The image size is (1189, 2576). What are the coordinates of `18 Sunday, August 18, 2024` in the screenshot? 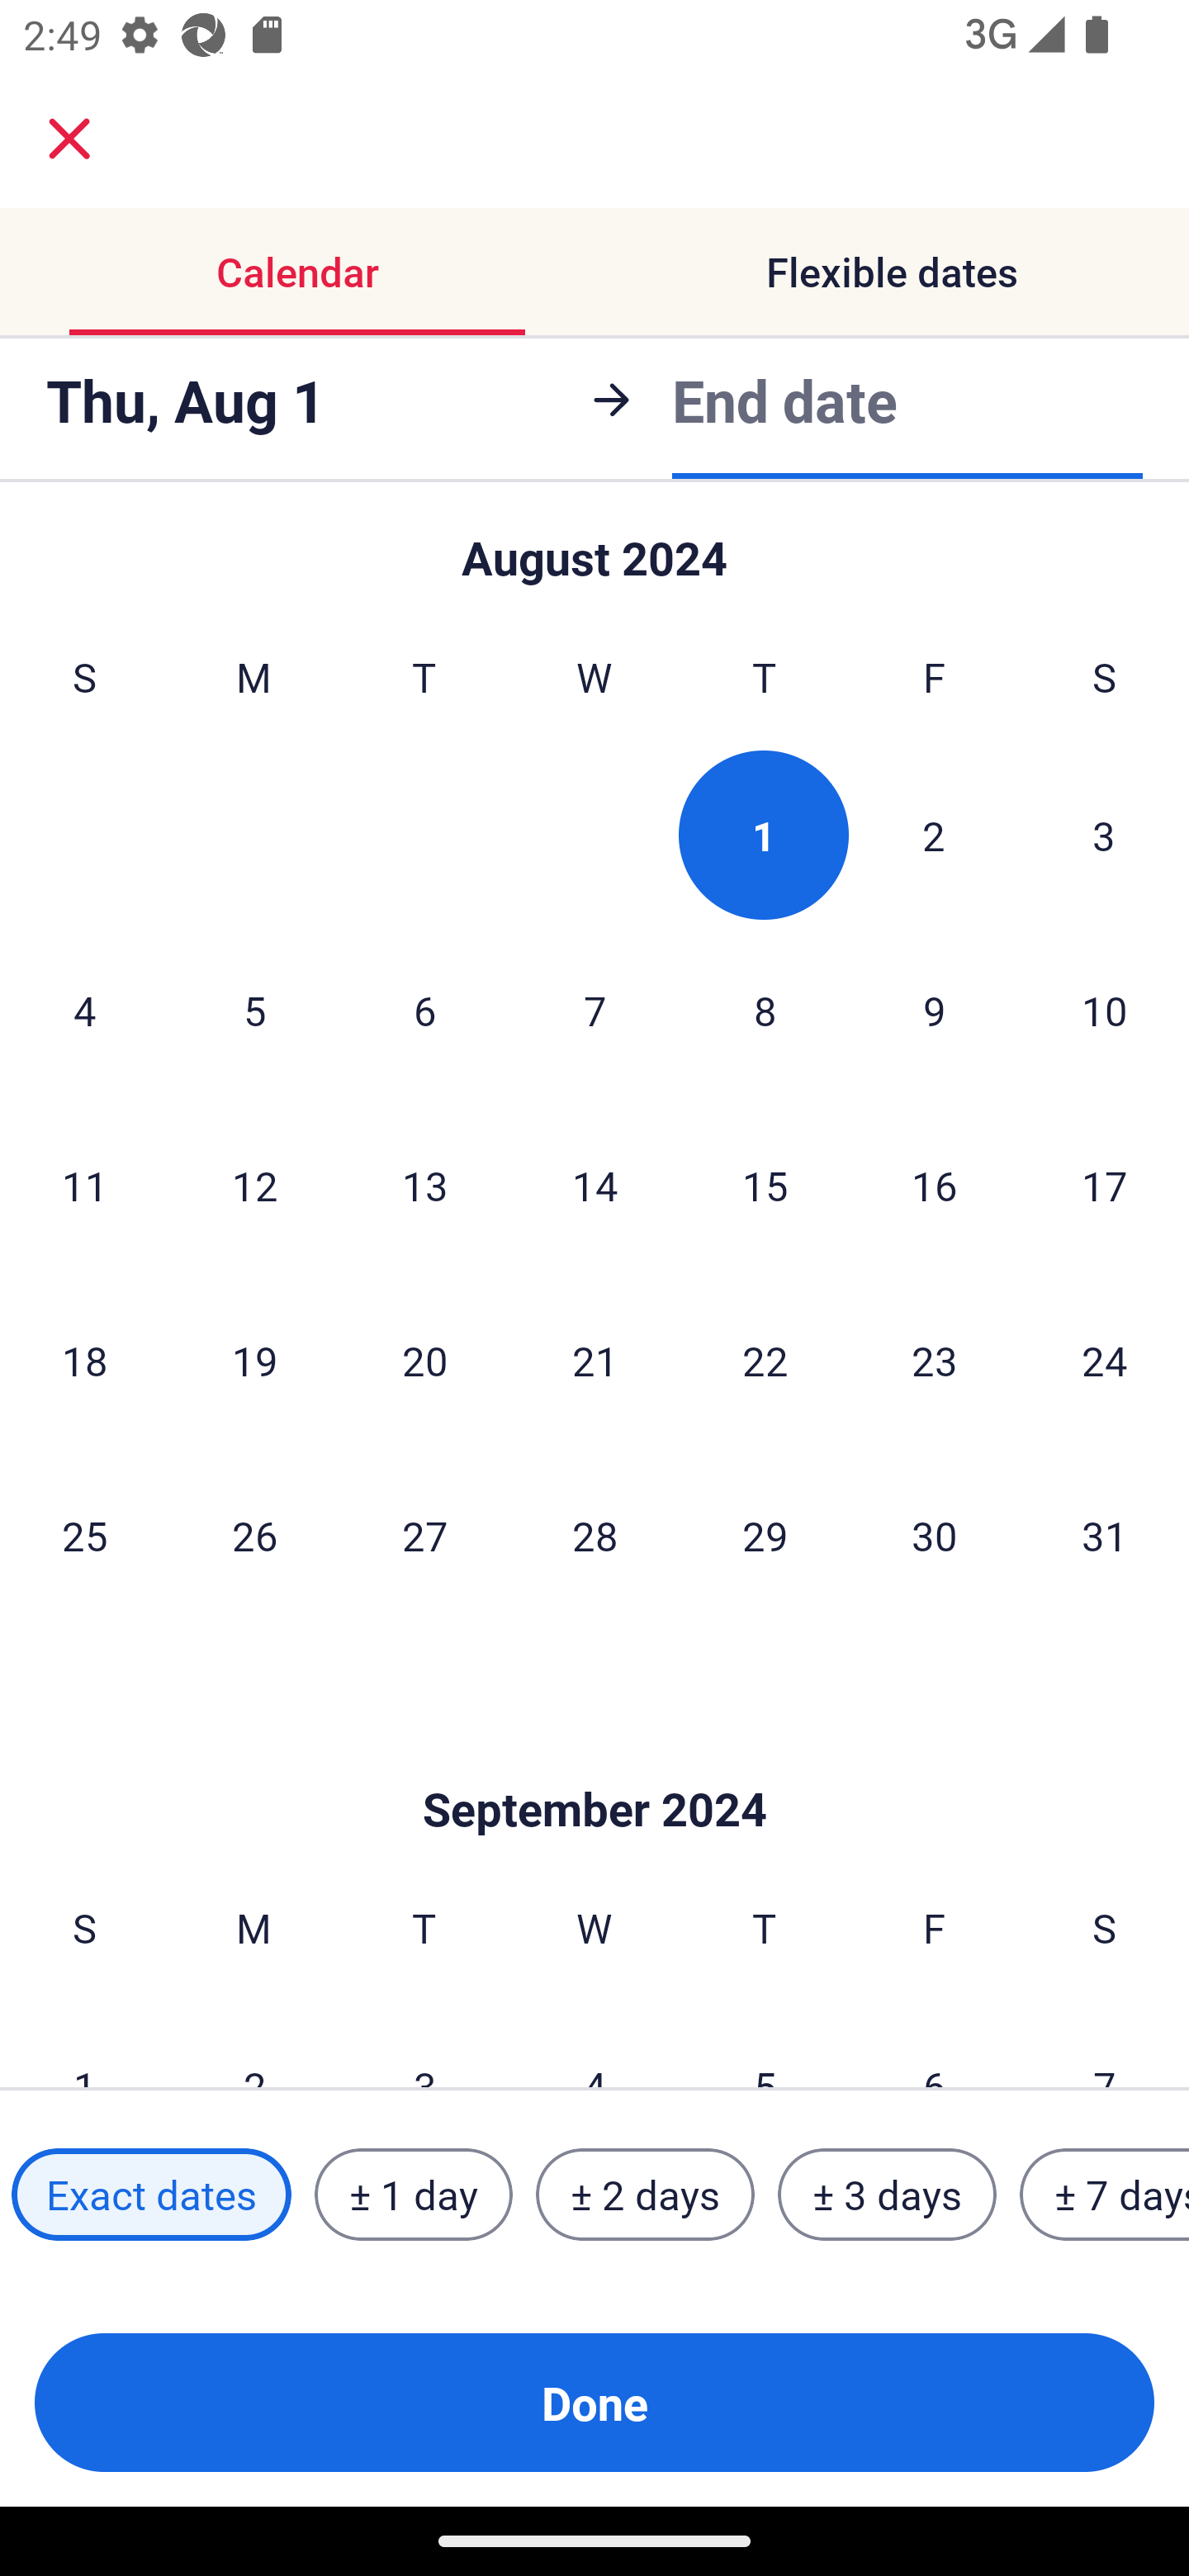 It's located at (84, 1360).